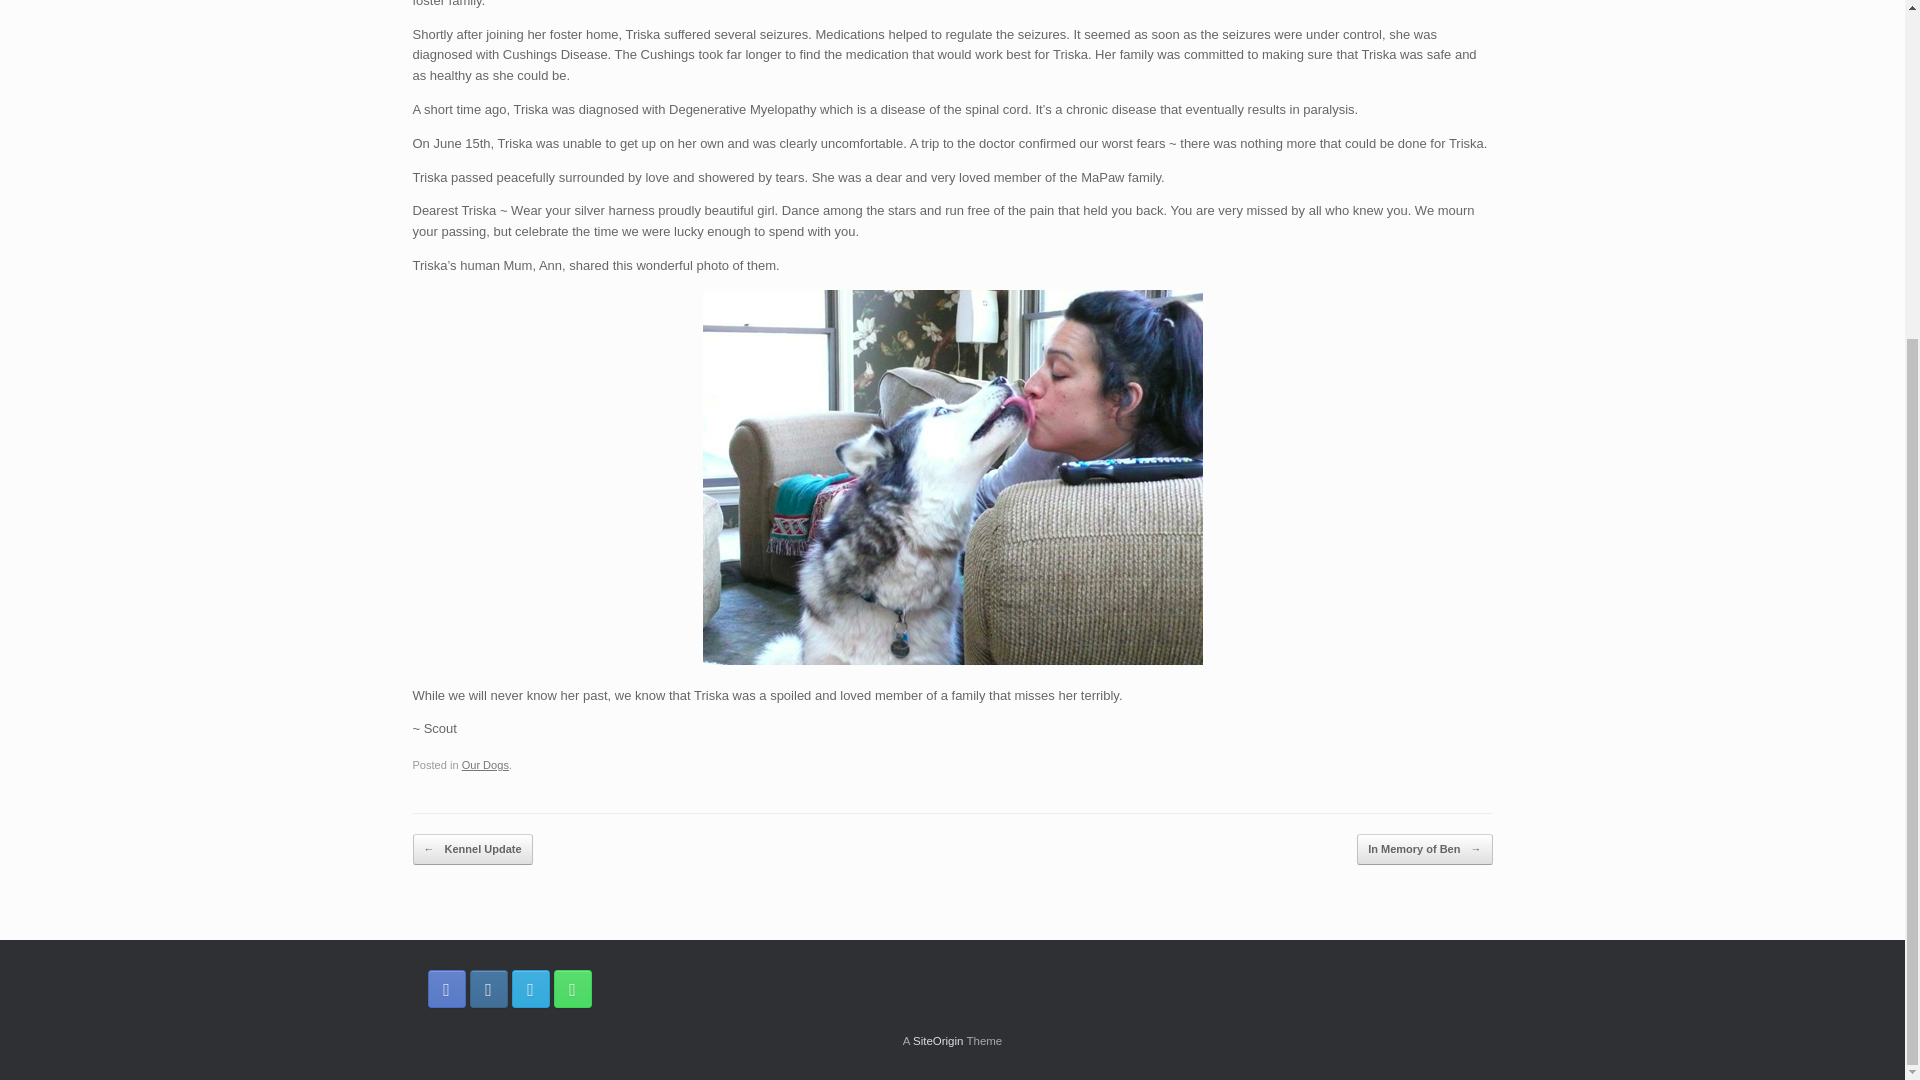  Describe the element at coordinates (938, 1040) in the screenshot. I see `SiteOrigin` at that location.